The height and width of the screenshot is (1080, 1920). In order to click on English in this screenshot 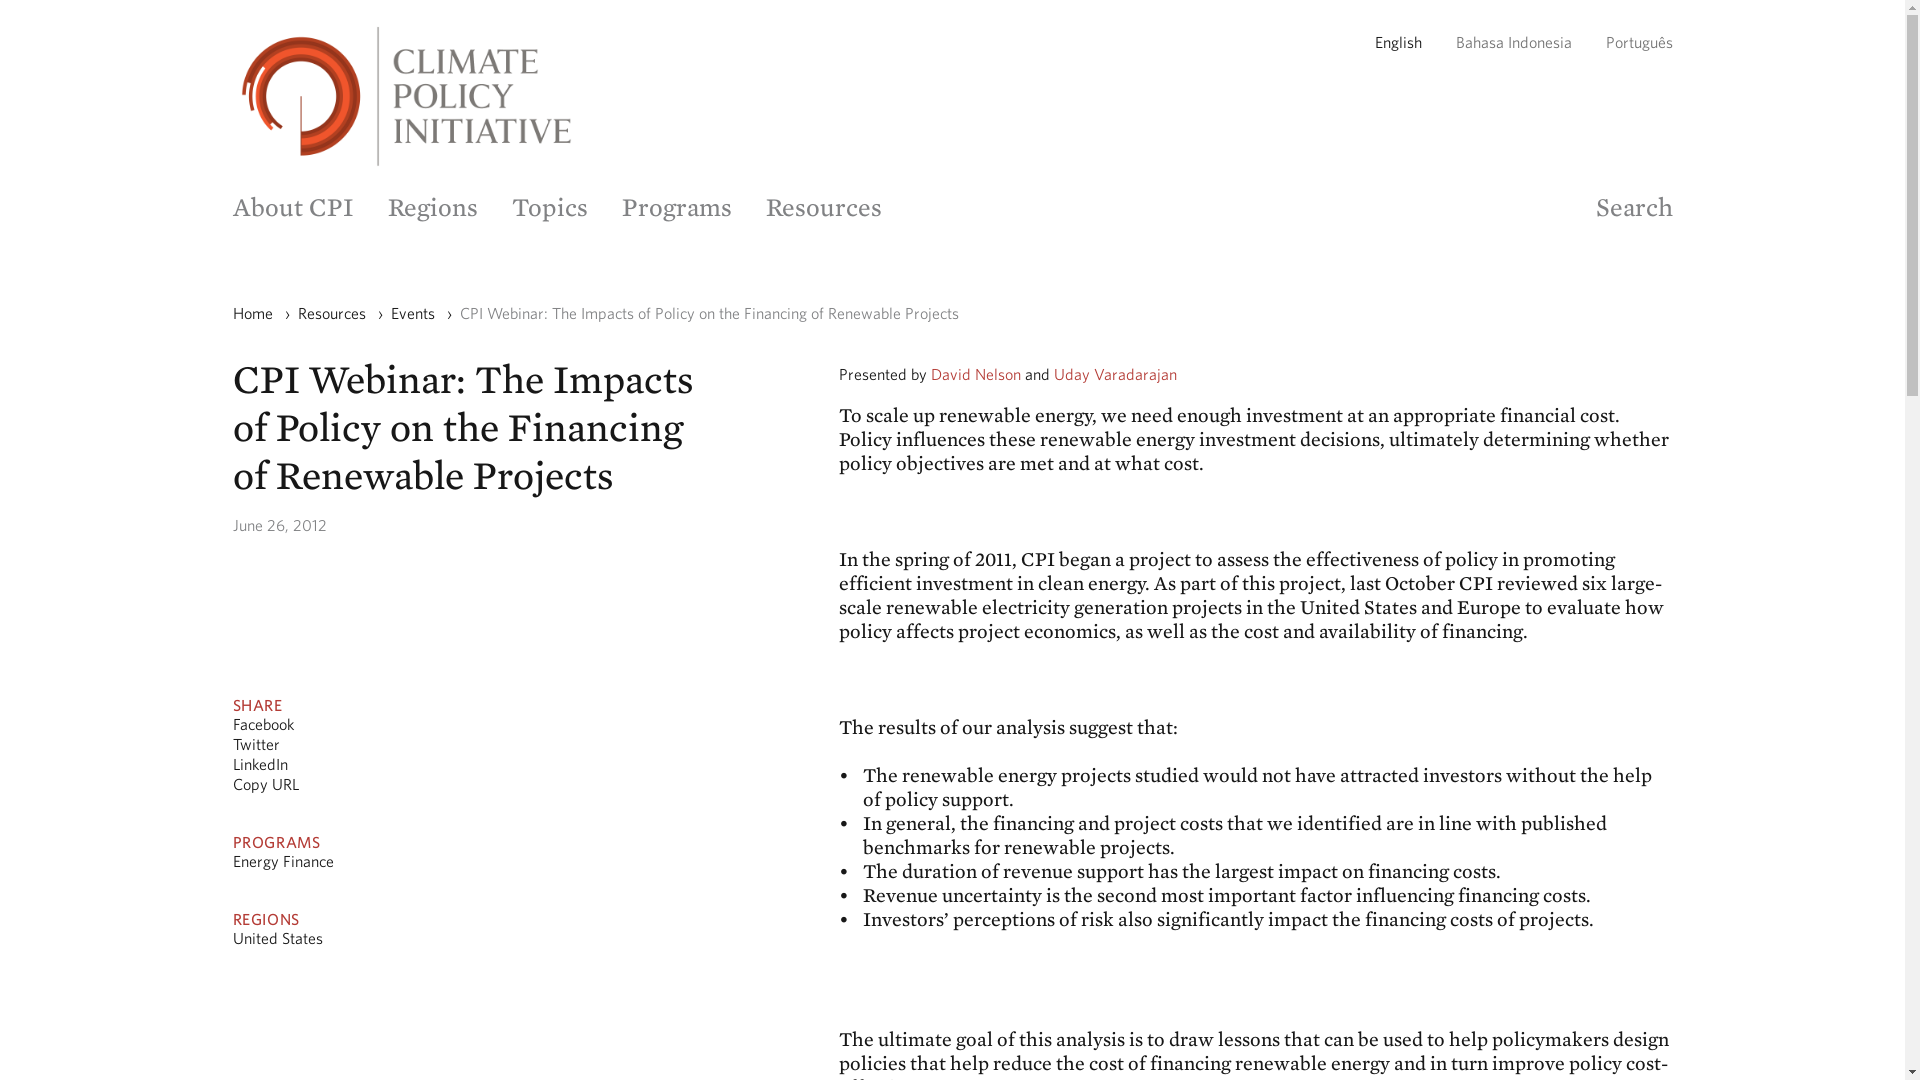, I will do `click(1397, 42)`.